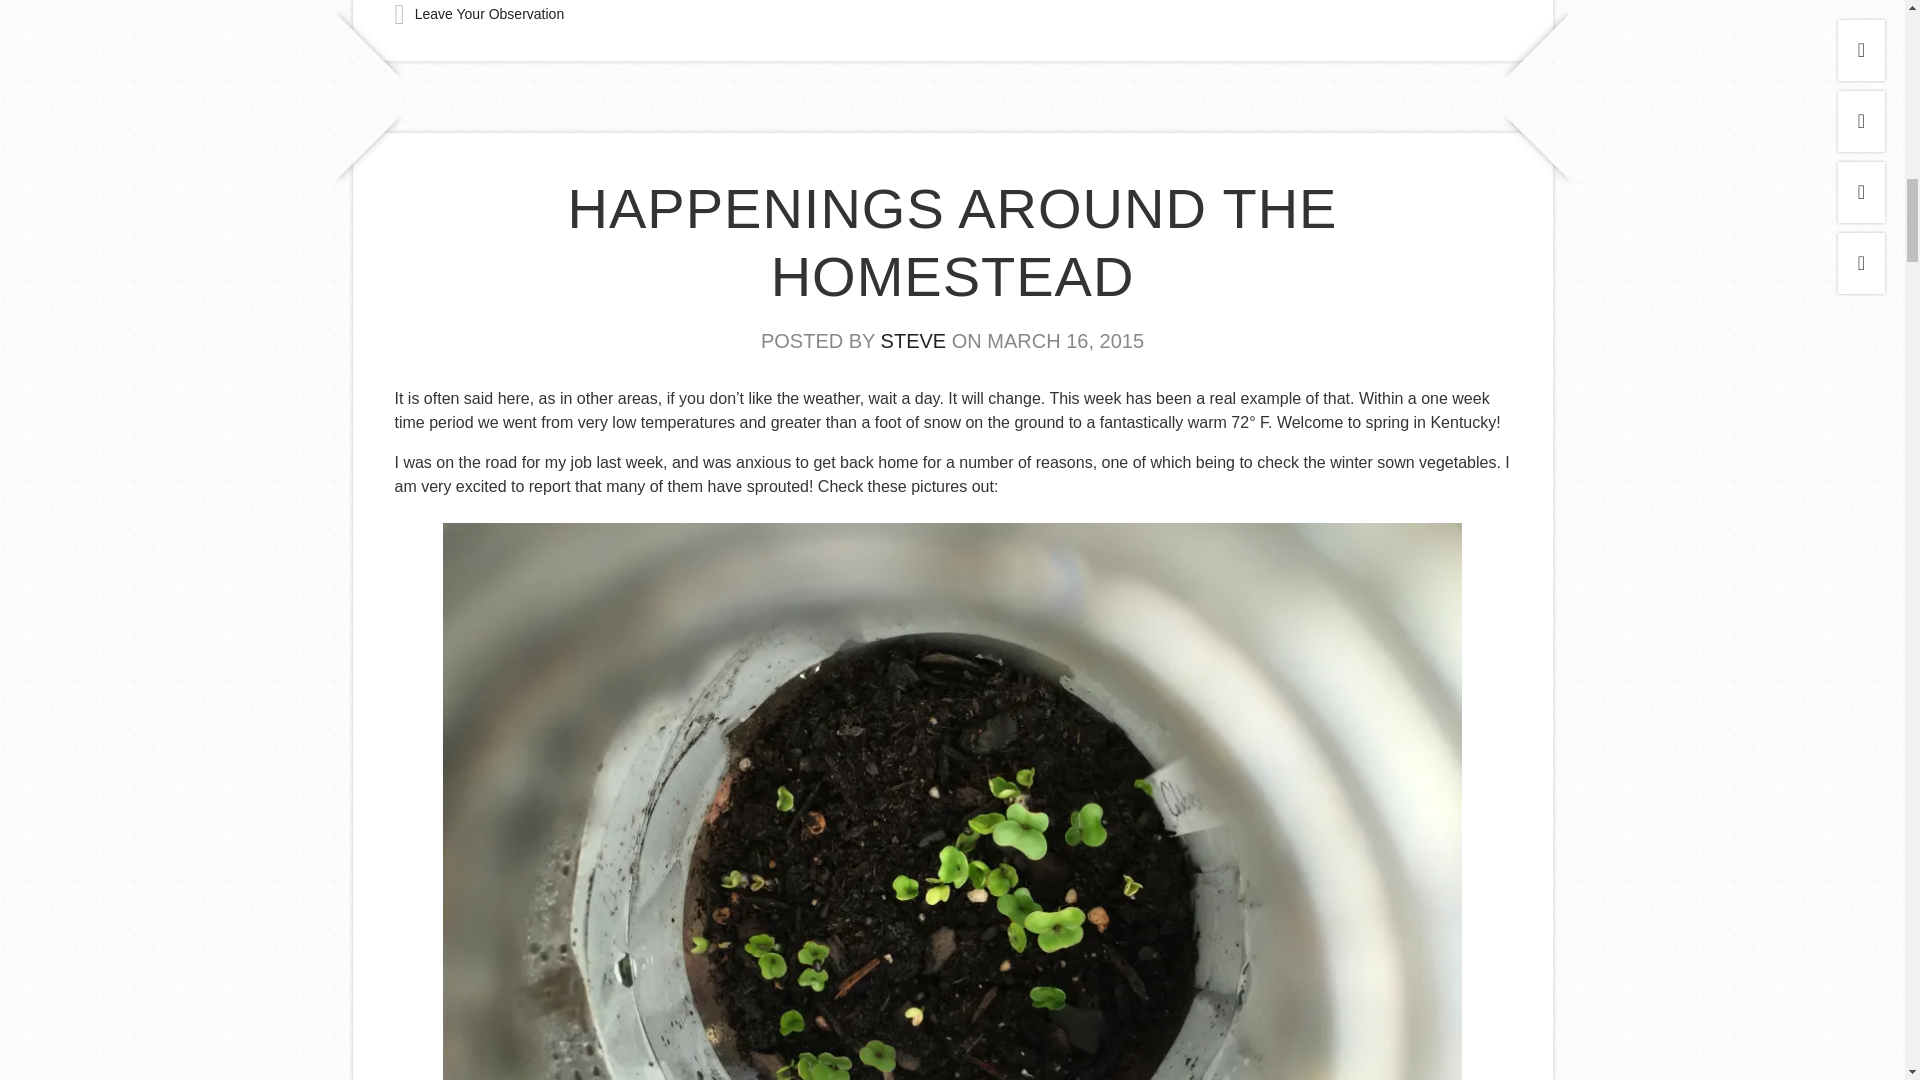 The height and width of the screenshot is (1080, 1920). I want to click on HAPPENINGS AROUND THE HOMESTEAD, so click(953, 242).